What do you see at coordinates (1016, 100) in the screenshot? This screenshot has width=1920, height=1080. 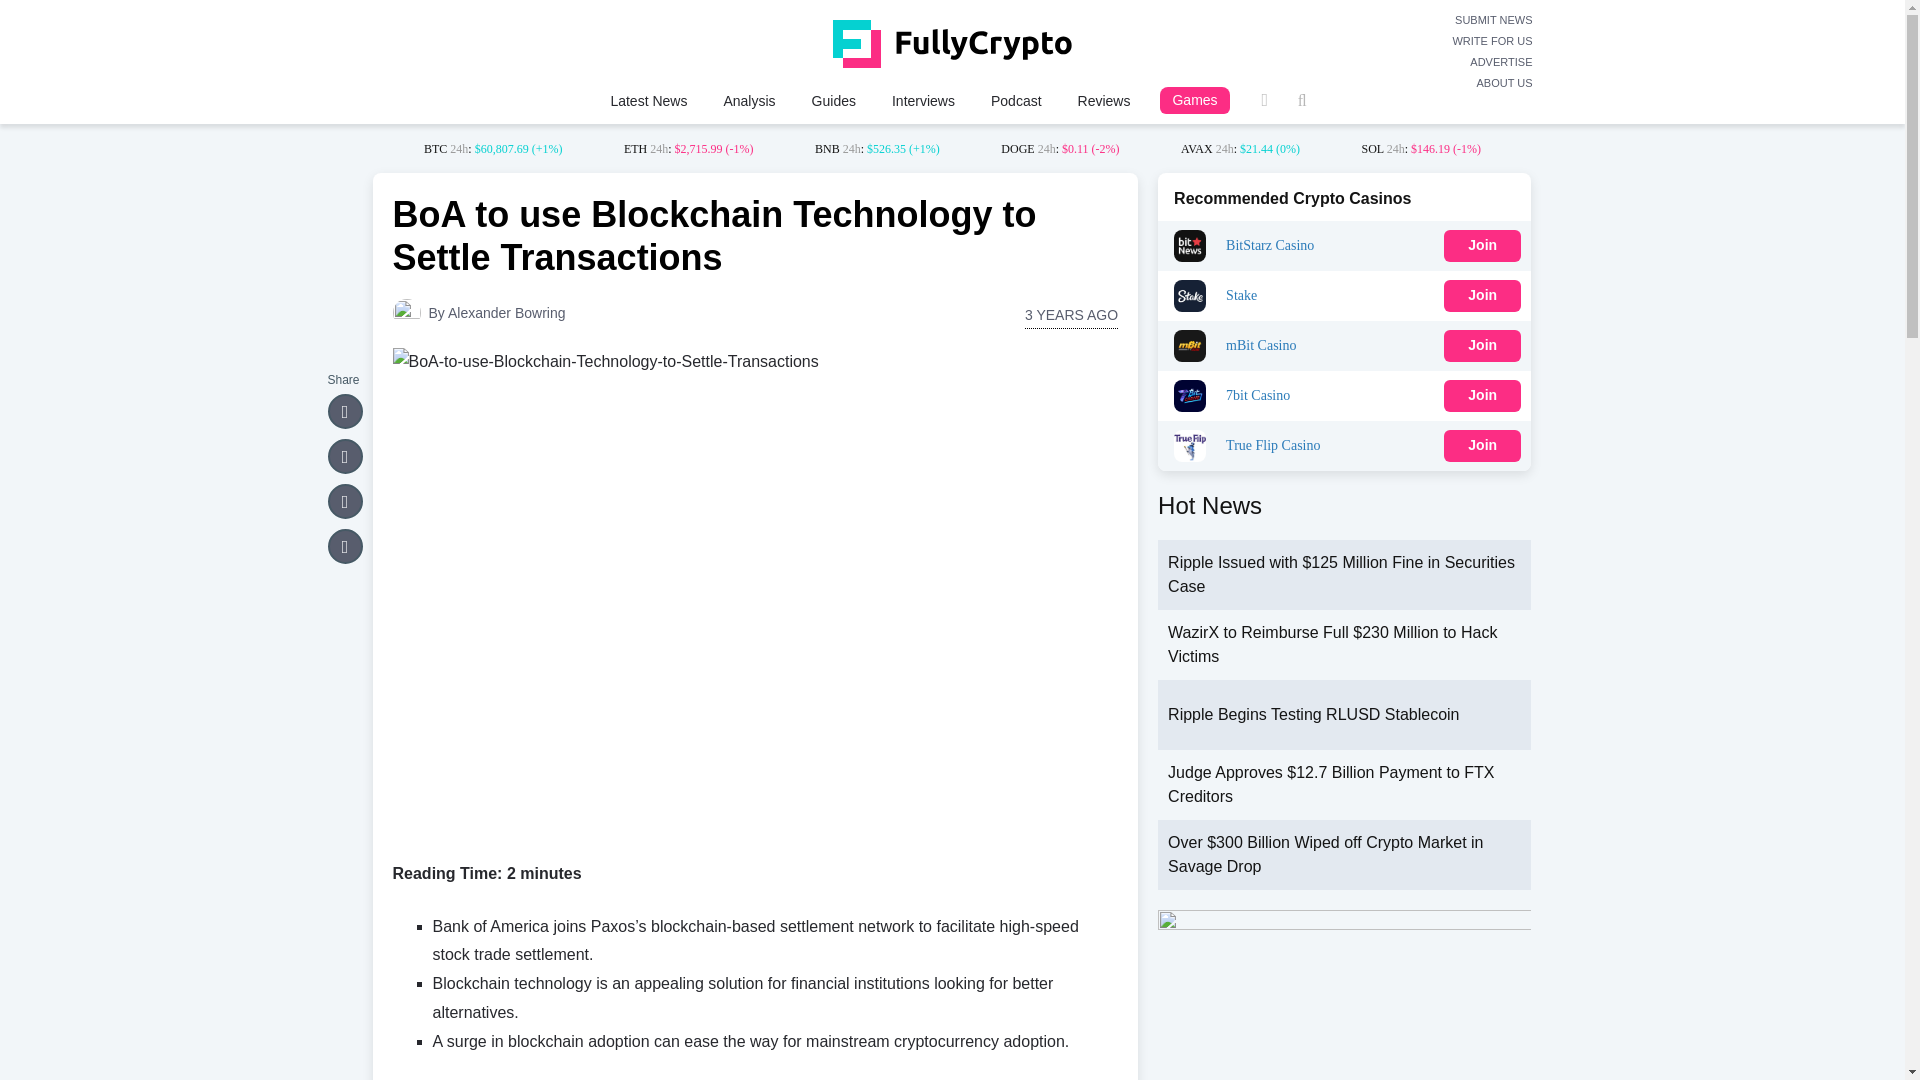 I see `Podcast` at bounding box center [1016, 100].